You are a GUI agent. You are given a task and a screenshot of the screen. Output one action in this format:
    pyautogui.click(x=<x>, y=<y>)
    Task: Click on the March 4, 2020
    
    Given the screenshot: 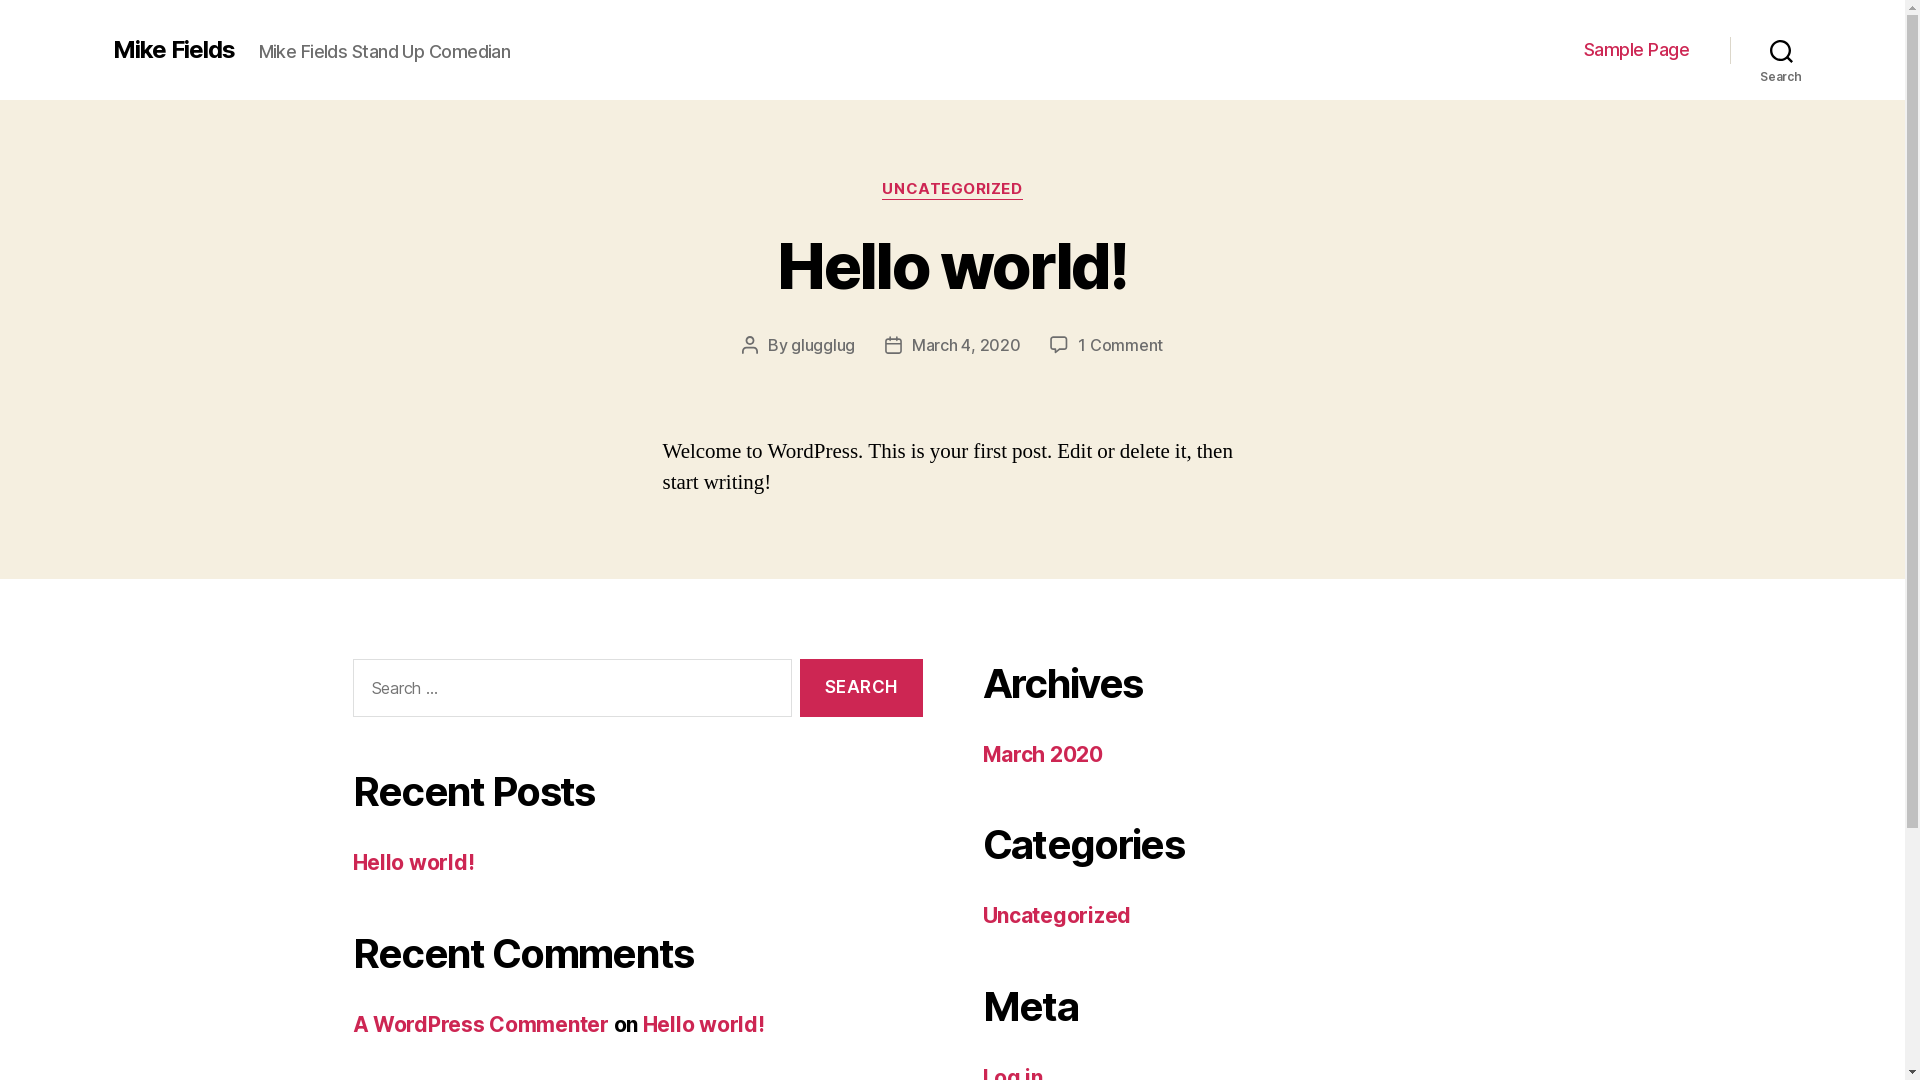 What is the action you would take?
    pyautogui.click(x=966, y=345)
    